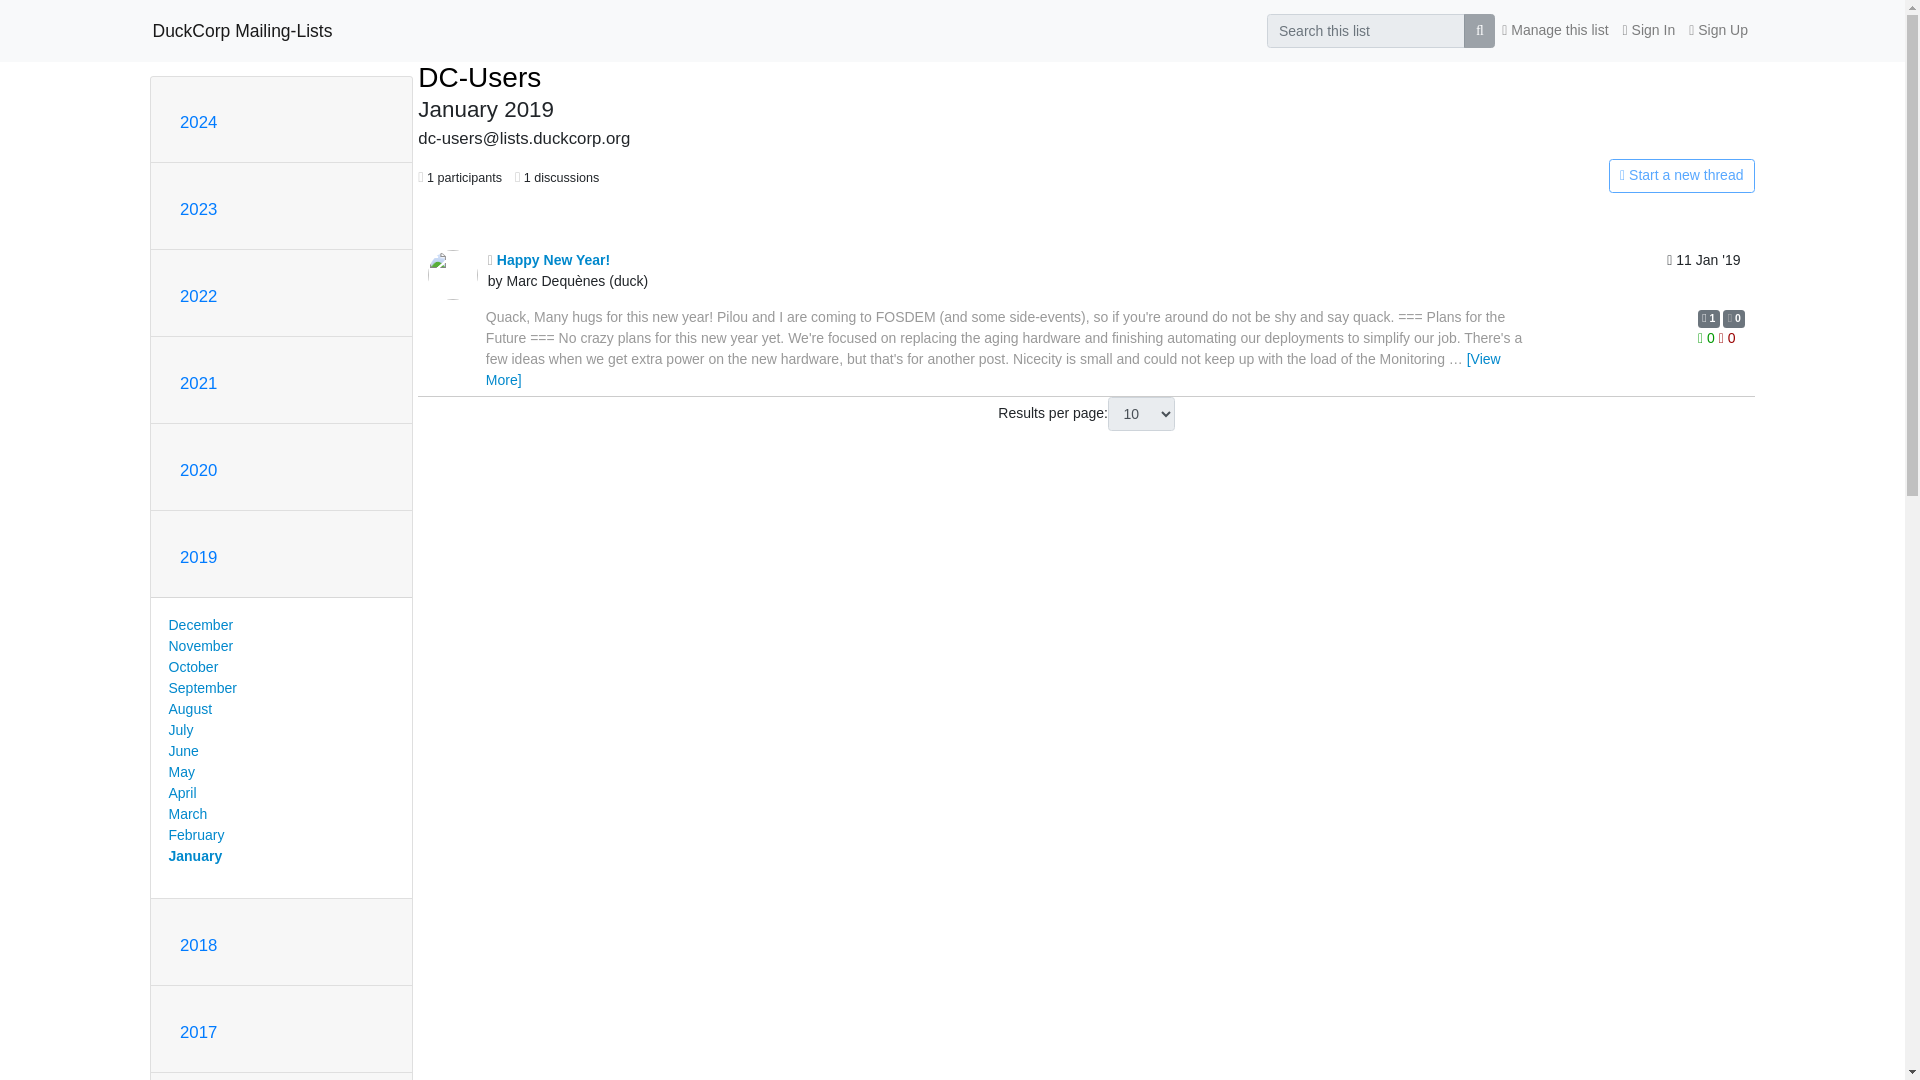  I want to click on Sign Up, so click(1718, 30).